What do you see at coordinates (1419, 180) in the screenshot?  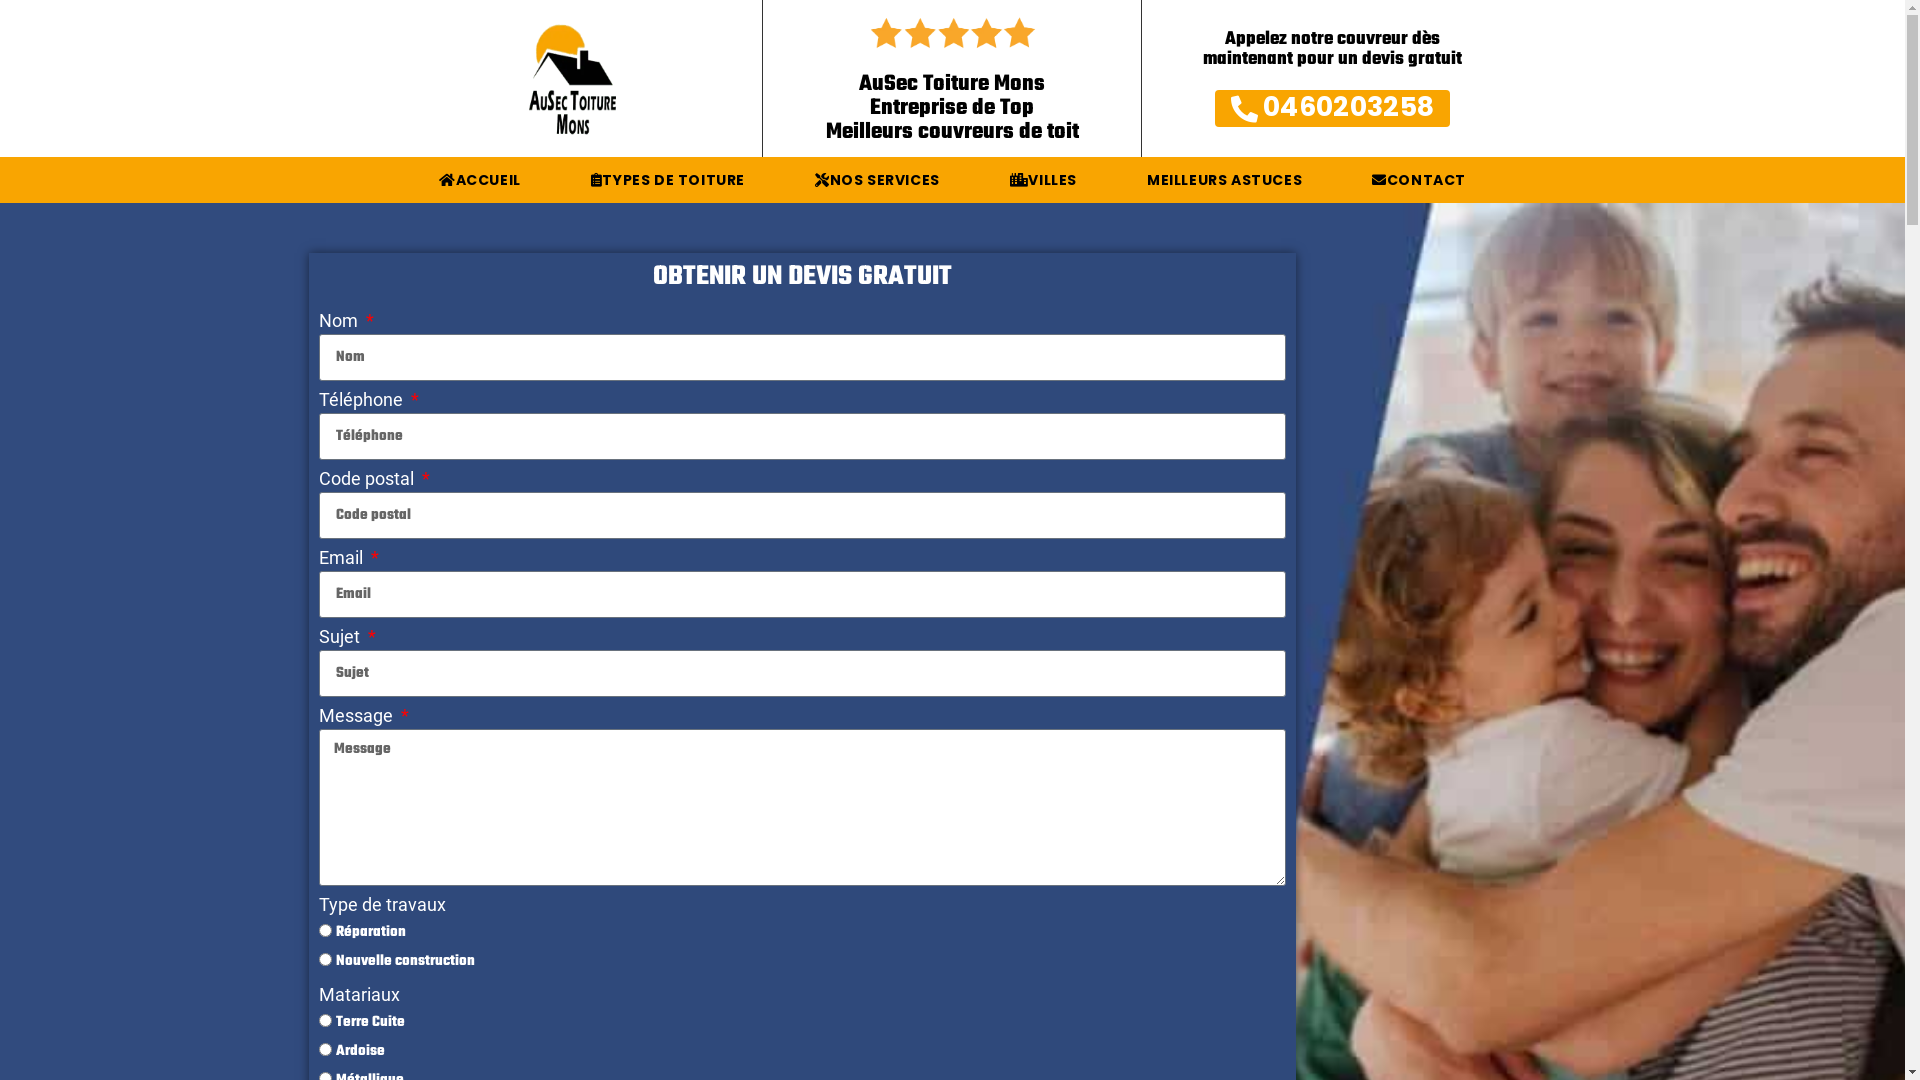 I see `CONTACT` at bounding box center [1419, 180].